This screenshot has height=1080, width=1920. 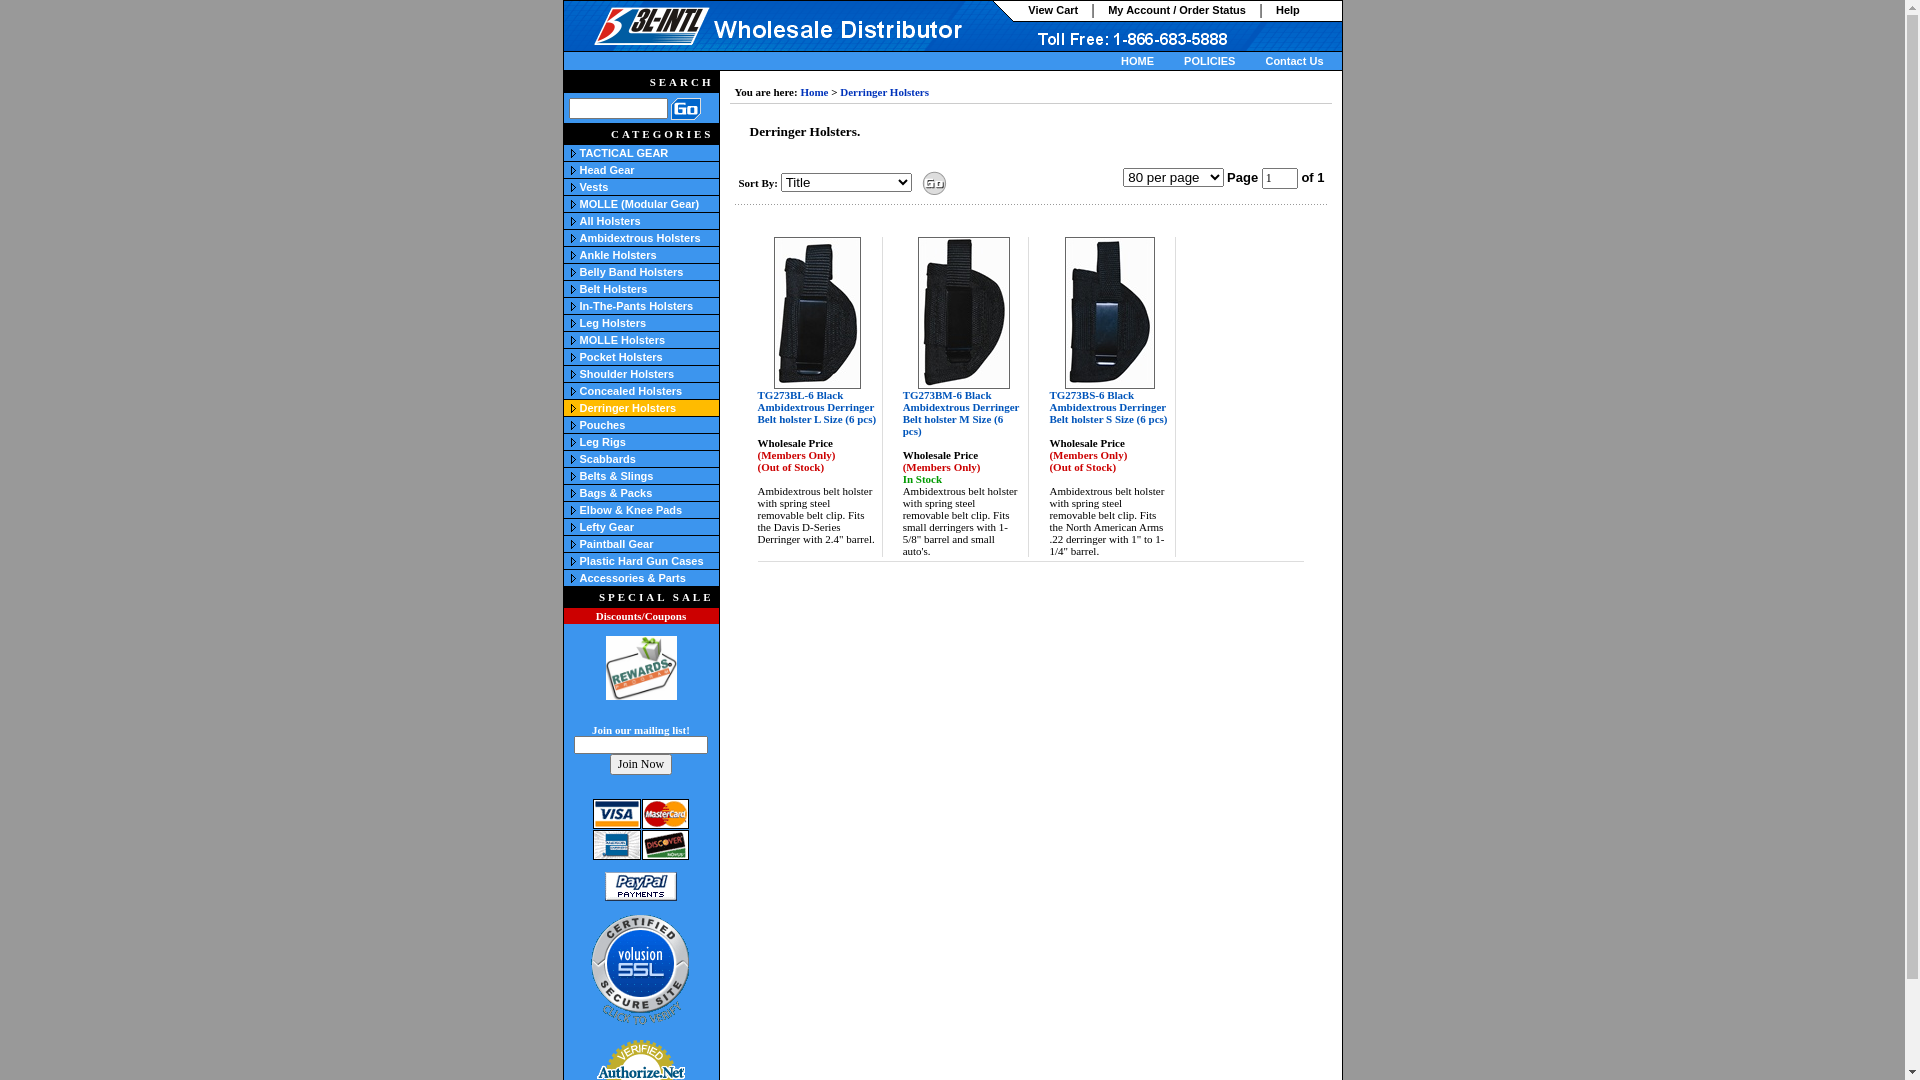 I want to click on Shoulder Holsters, so click(x=628, y=374).